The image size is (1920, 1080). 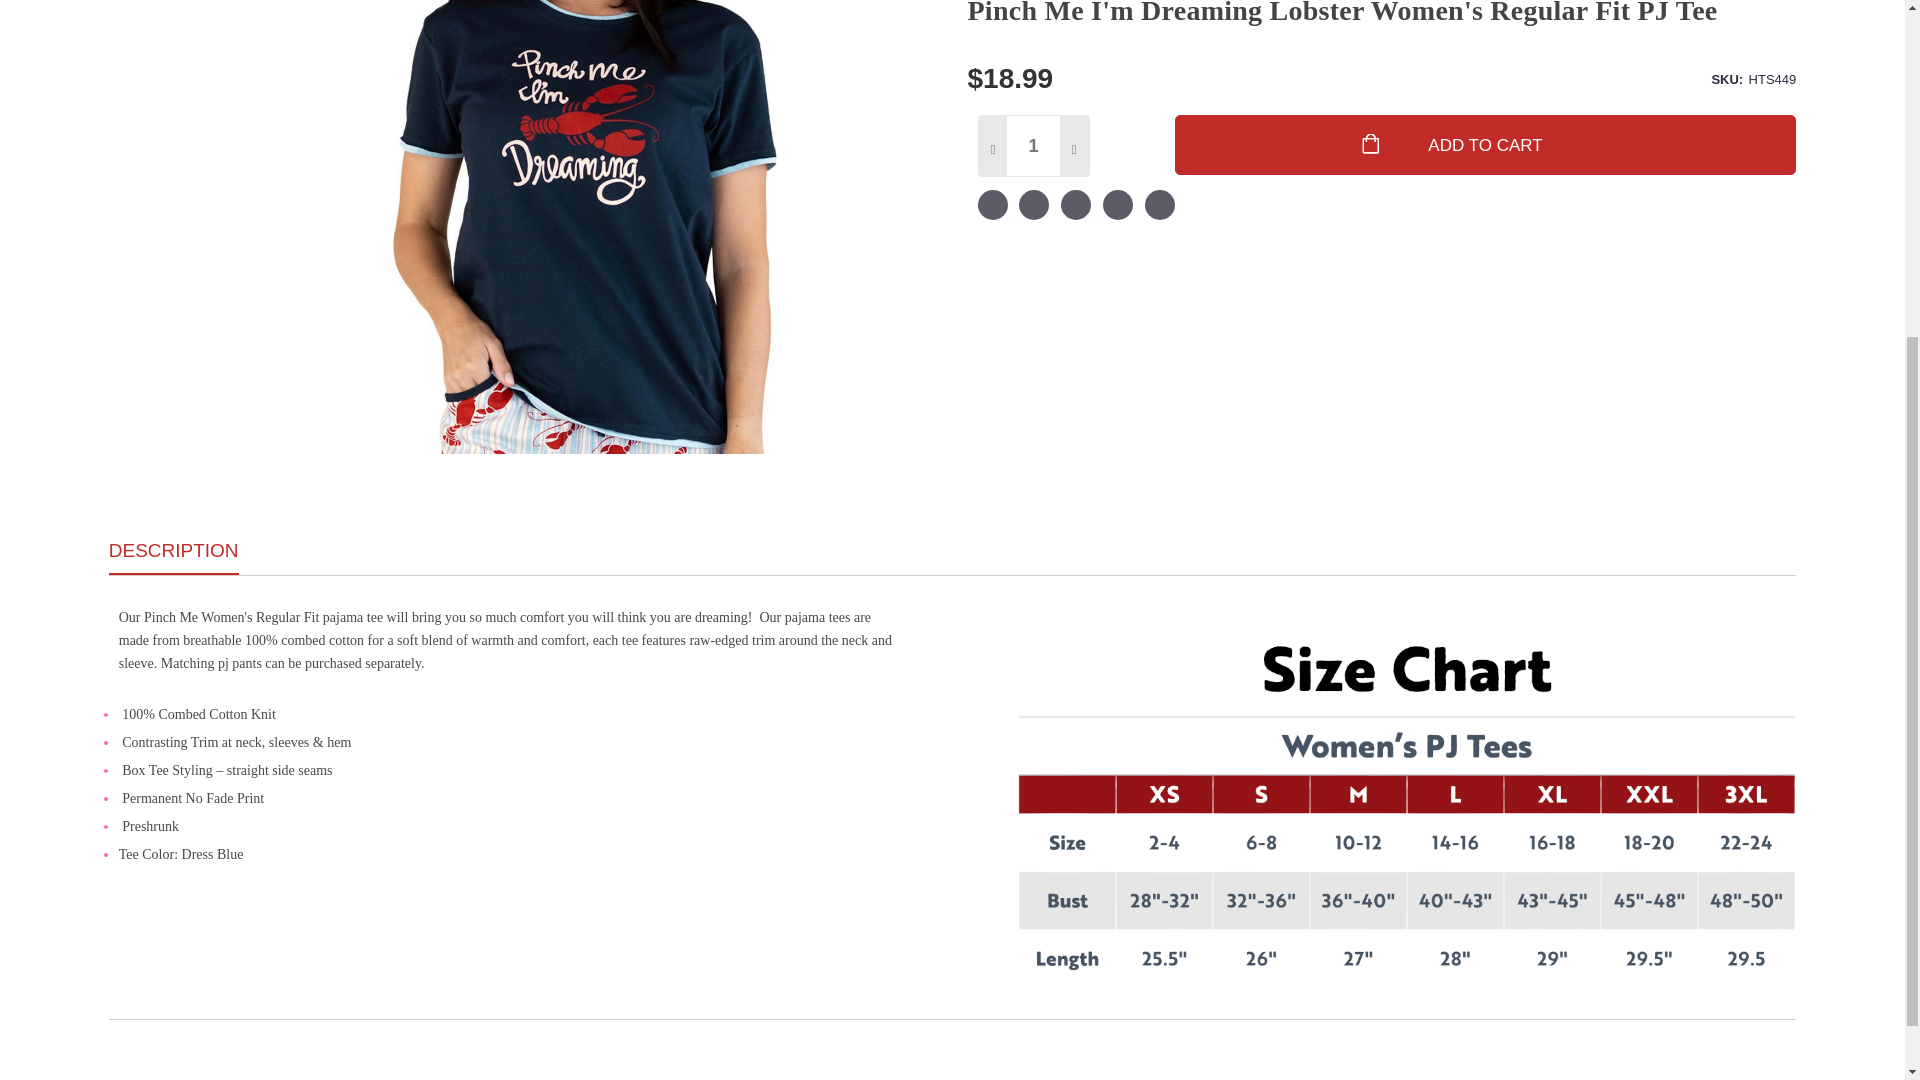 I want to click on Email, so click(x=1034, y=208).